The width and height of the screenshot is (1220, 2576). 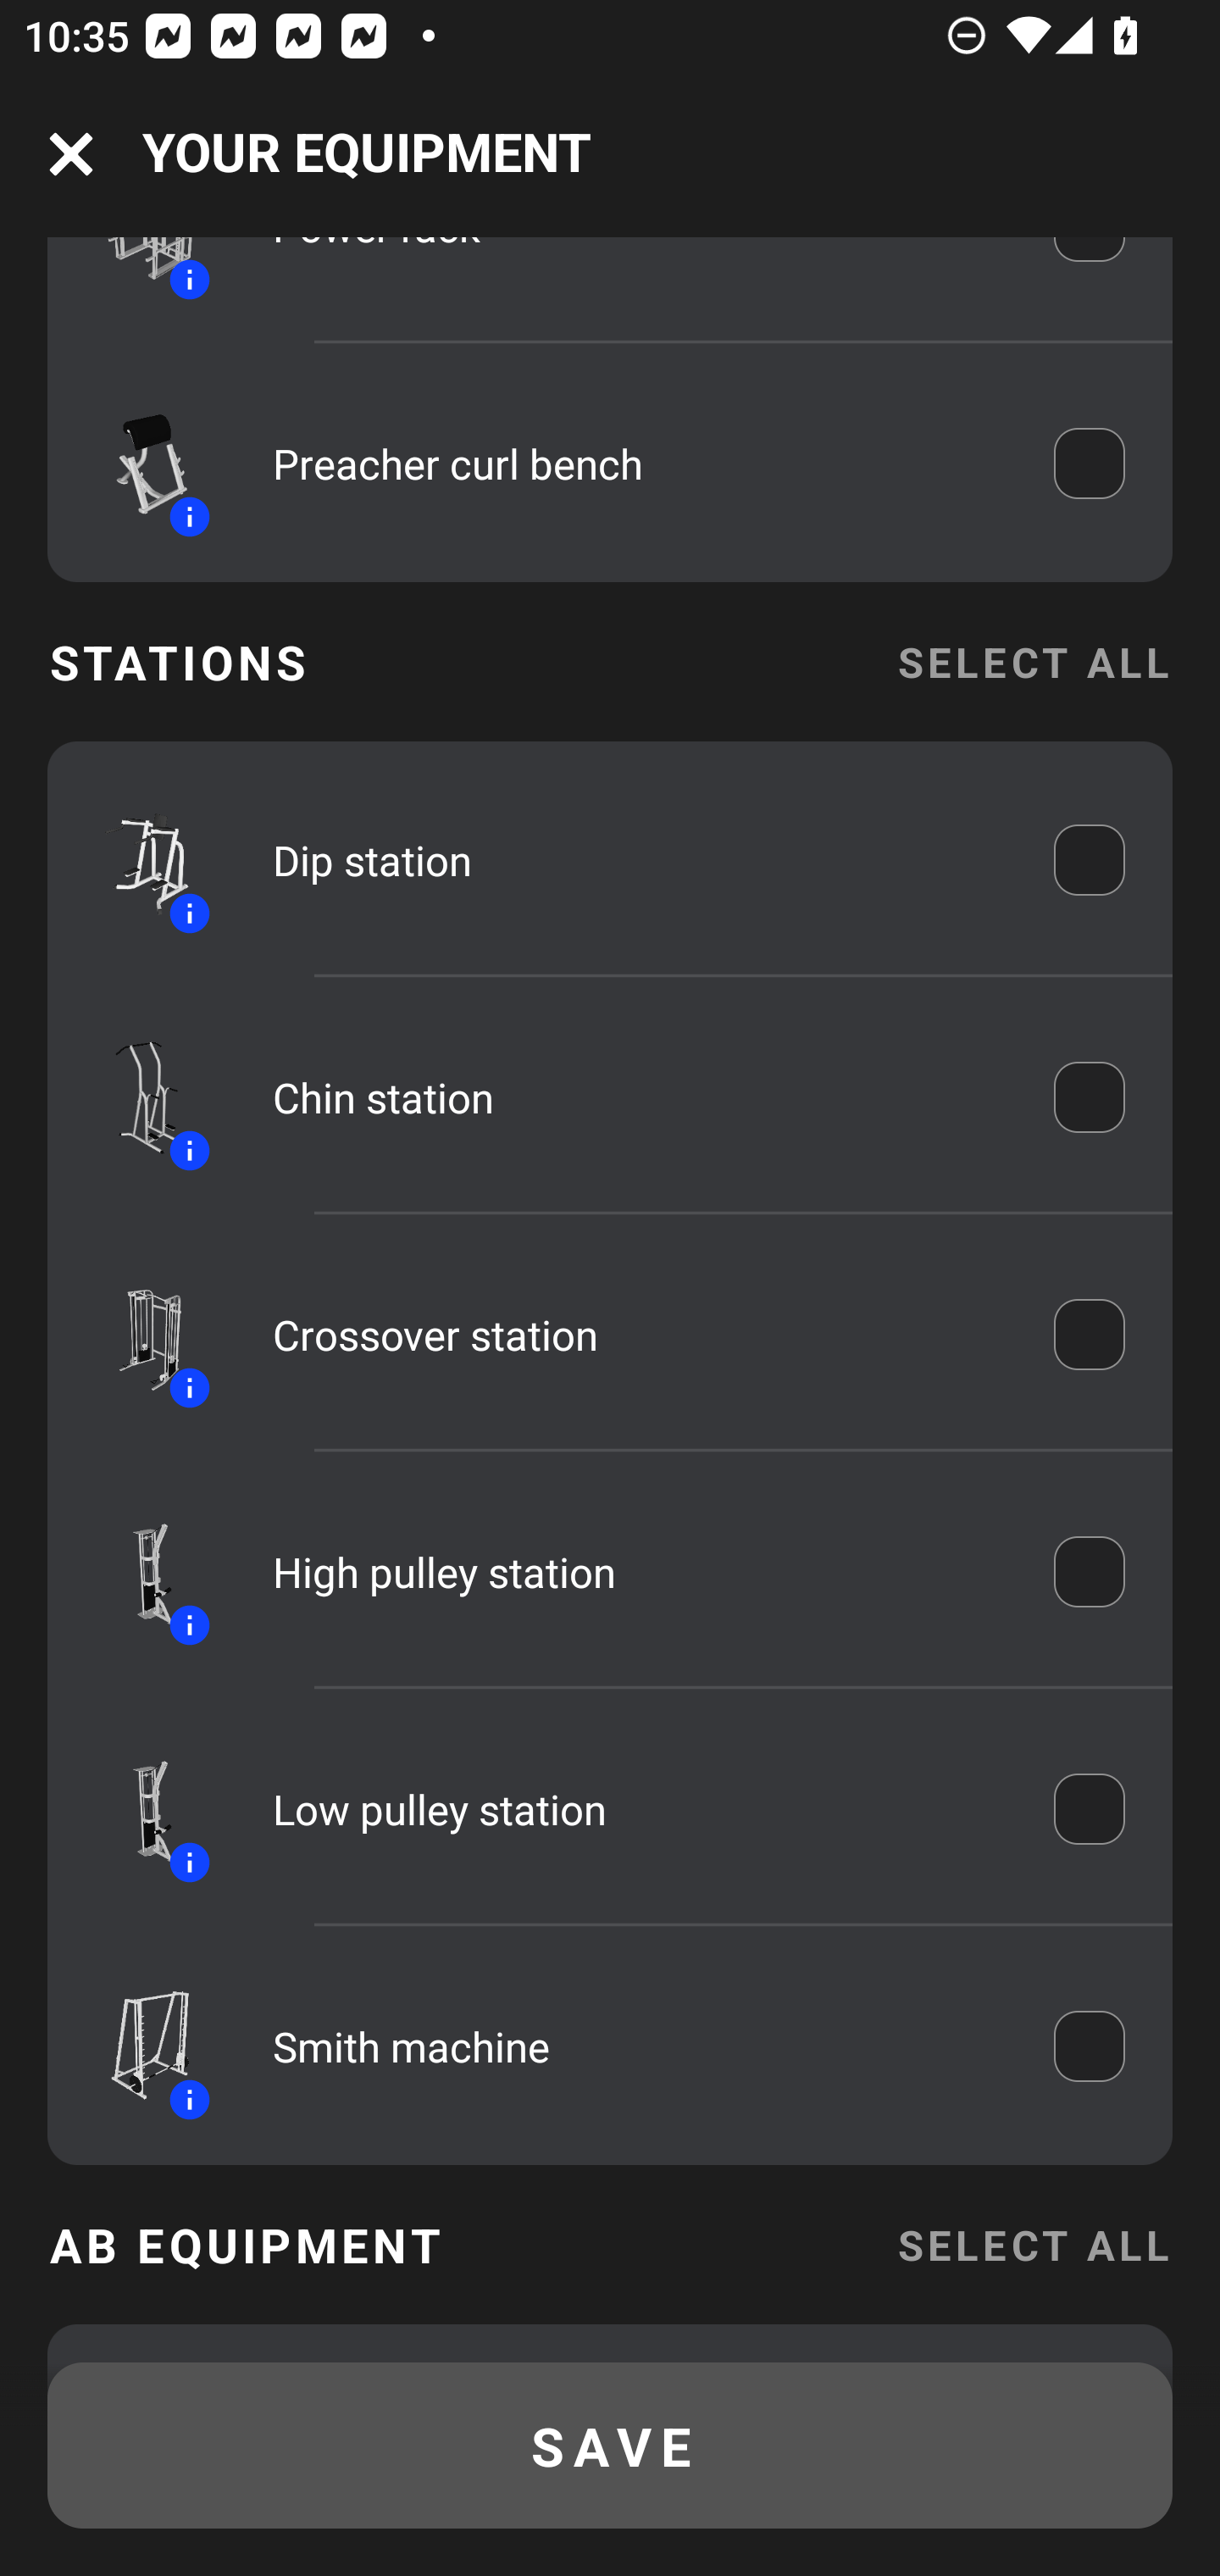 What do you see at coordinates (640, 1096) in the screenshot?
I see `Chin station` at bounding box center [640, 1096].